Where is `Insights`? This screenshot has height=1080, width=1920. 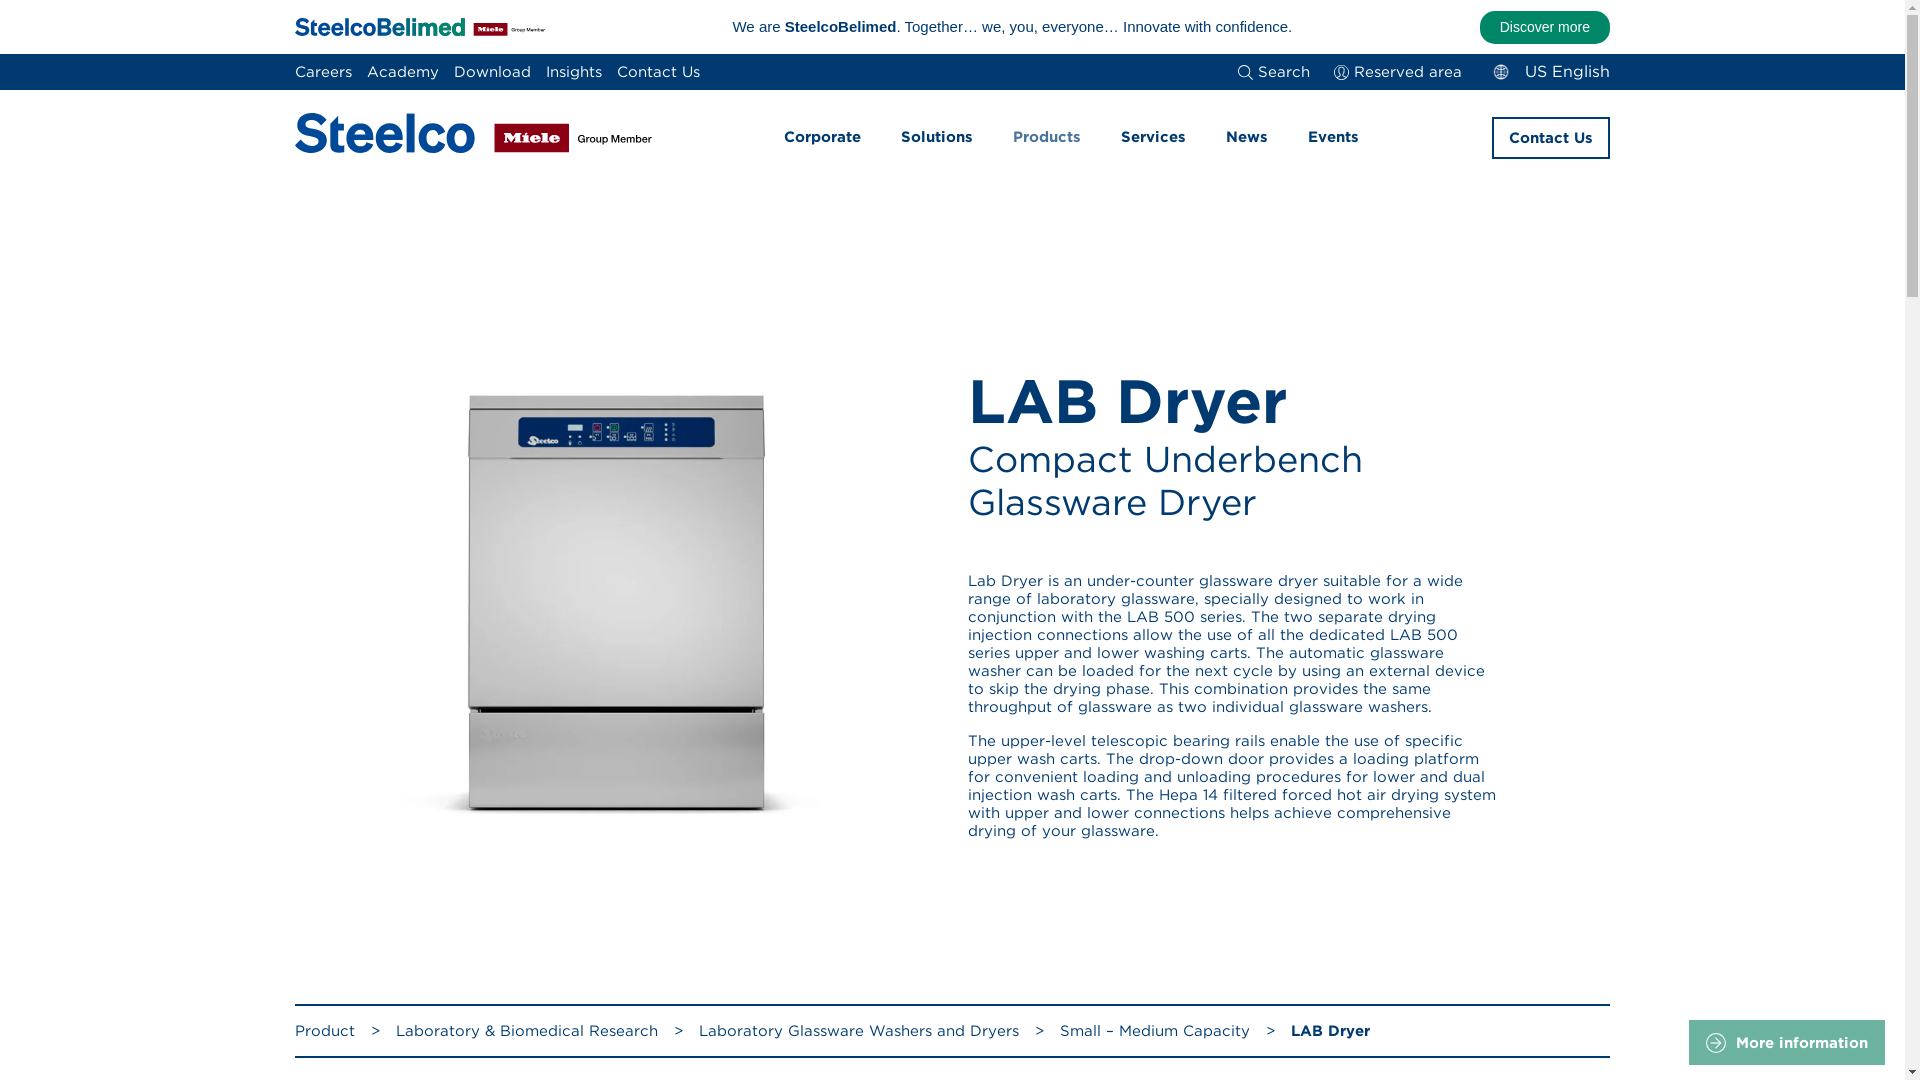
Insights is located at coordinates (574, 72).